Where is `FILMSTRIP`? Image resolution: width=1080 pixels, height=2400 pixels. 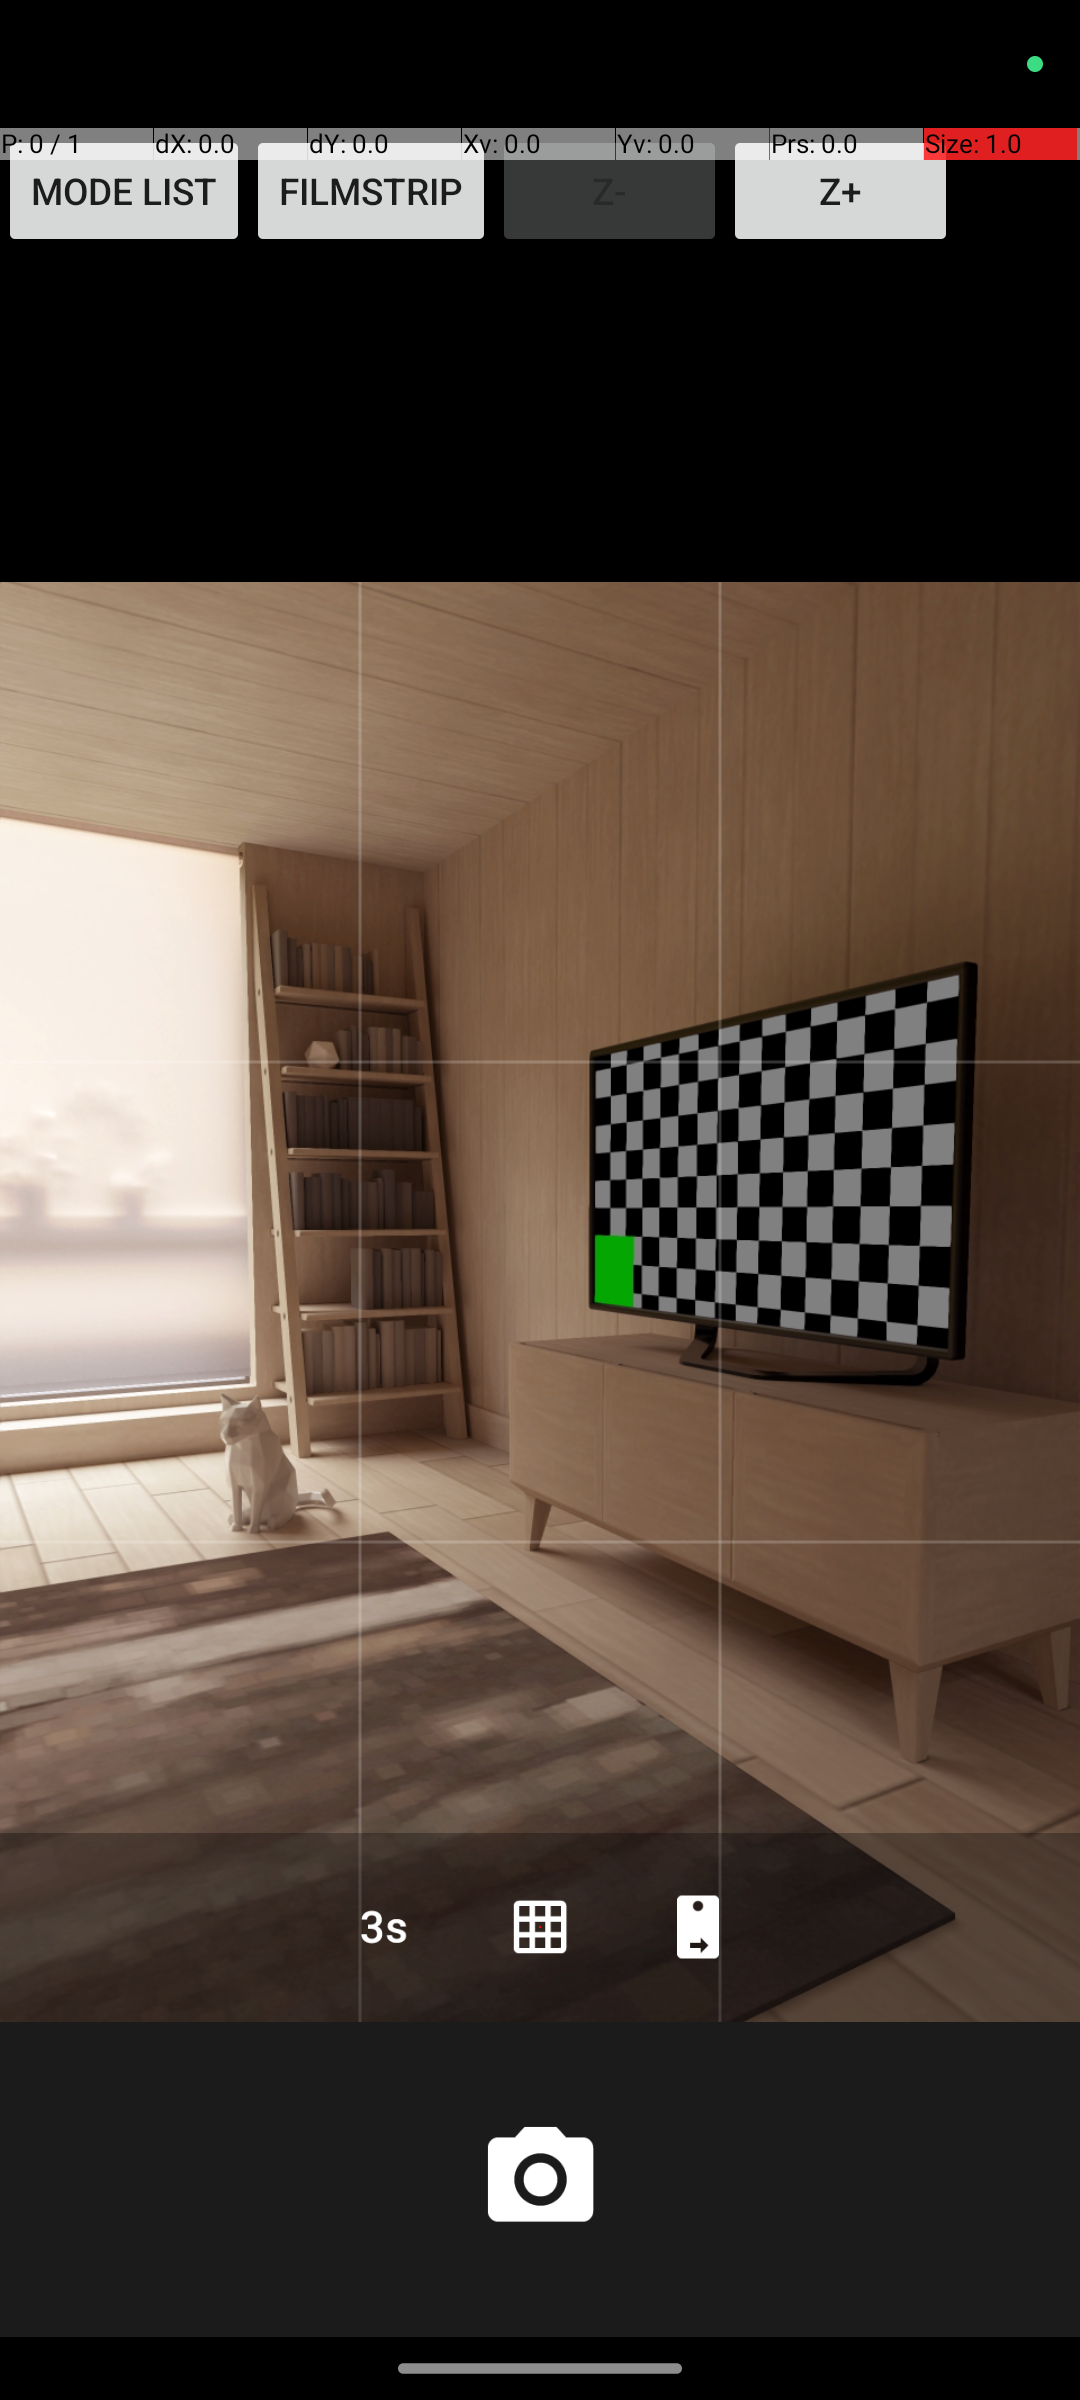
FILMSTRIP is located at coordinates (371, 191).